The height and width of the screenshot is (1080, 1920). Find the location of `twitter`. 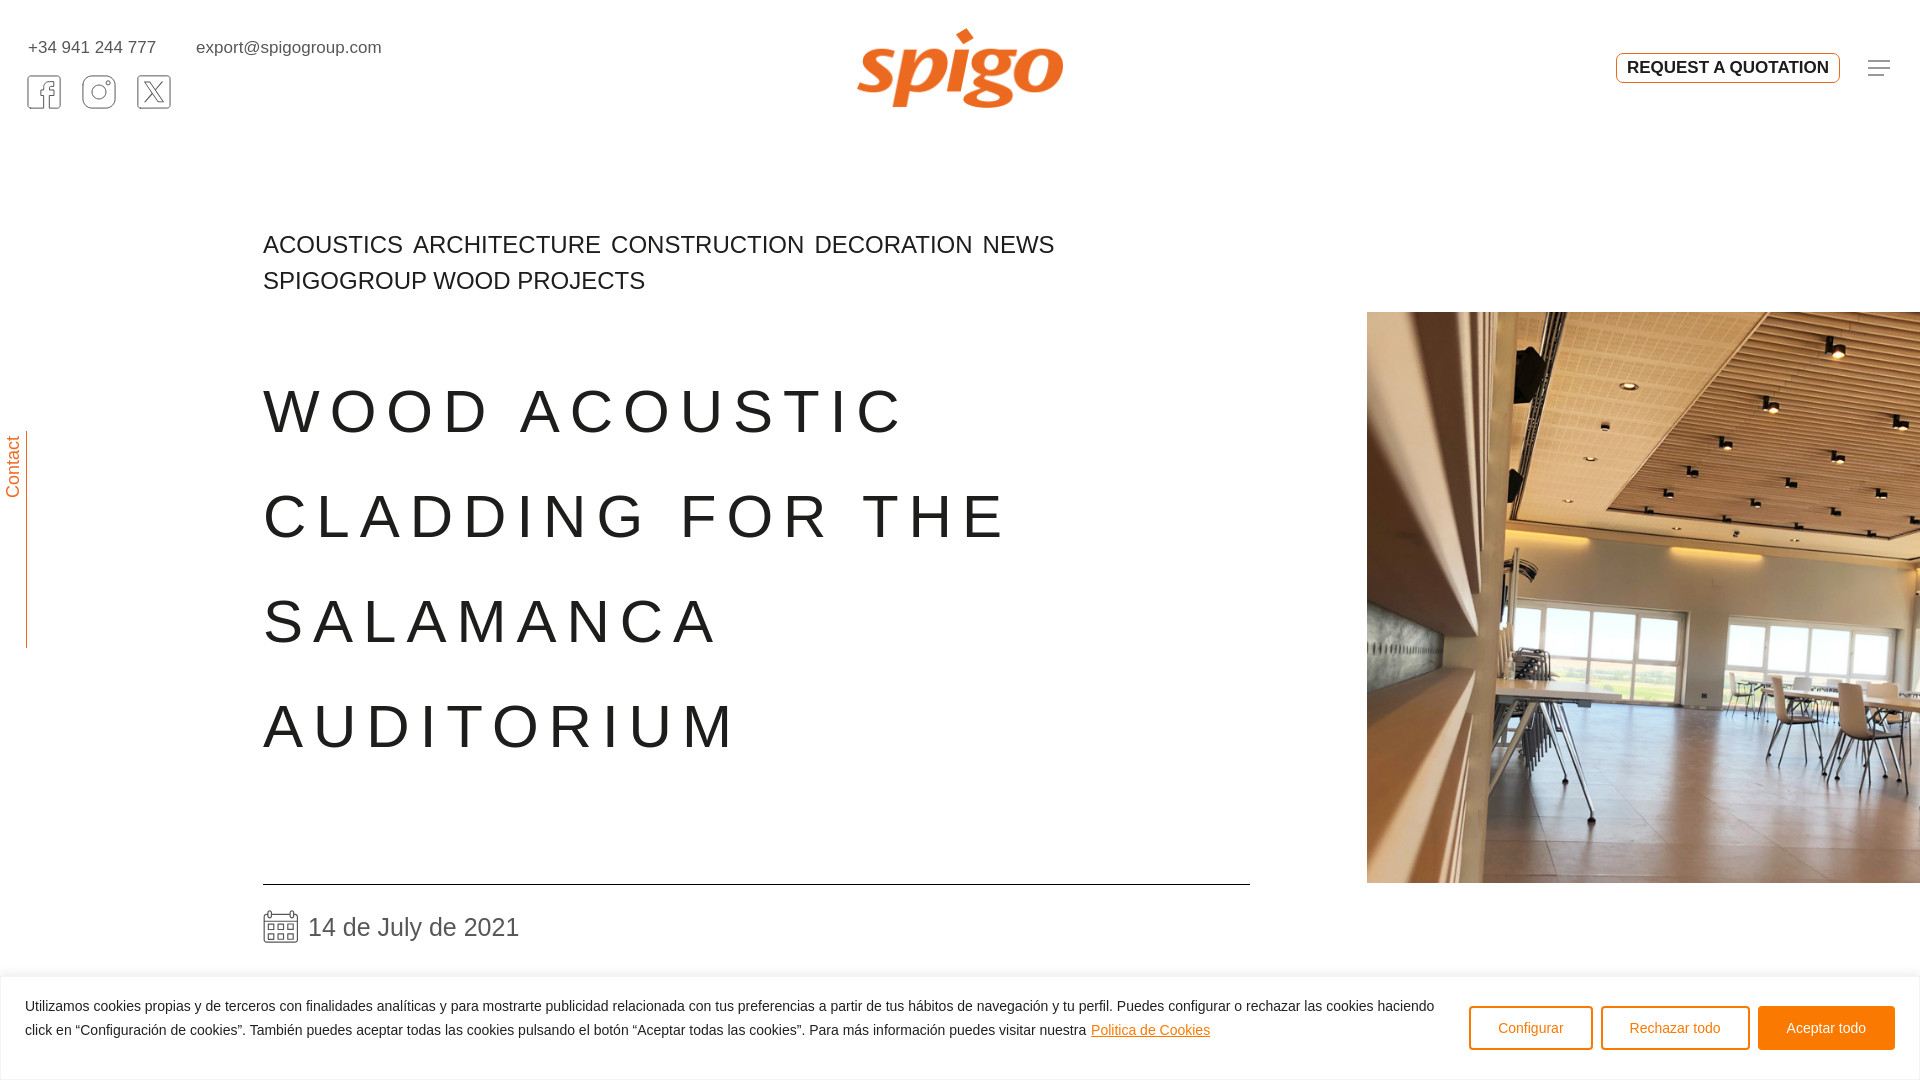

twitter is located at coordinates (154, 92).